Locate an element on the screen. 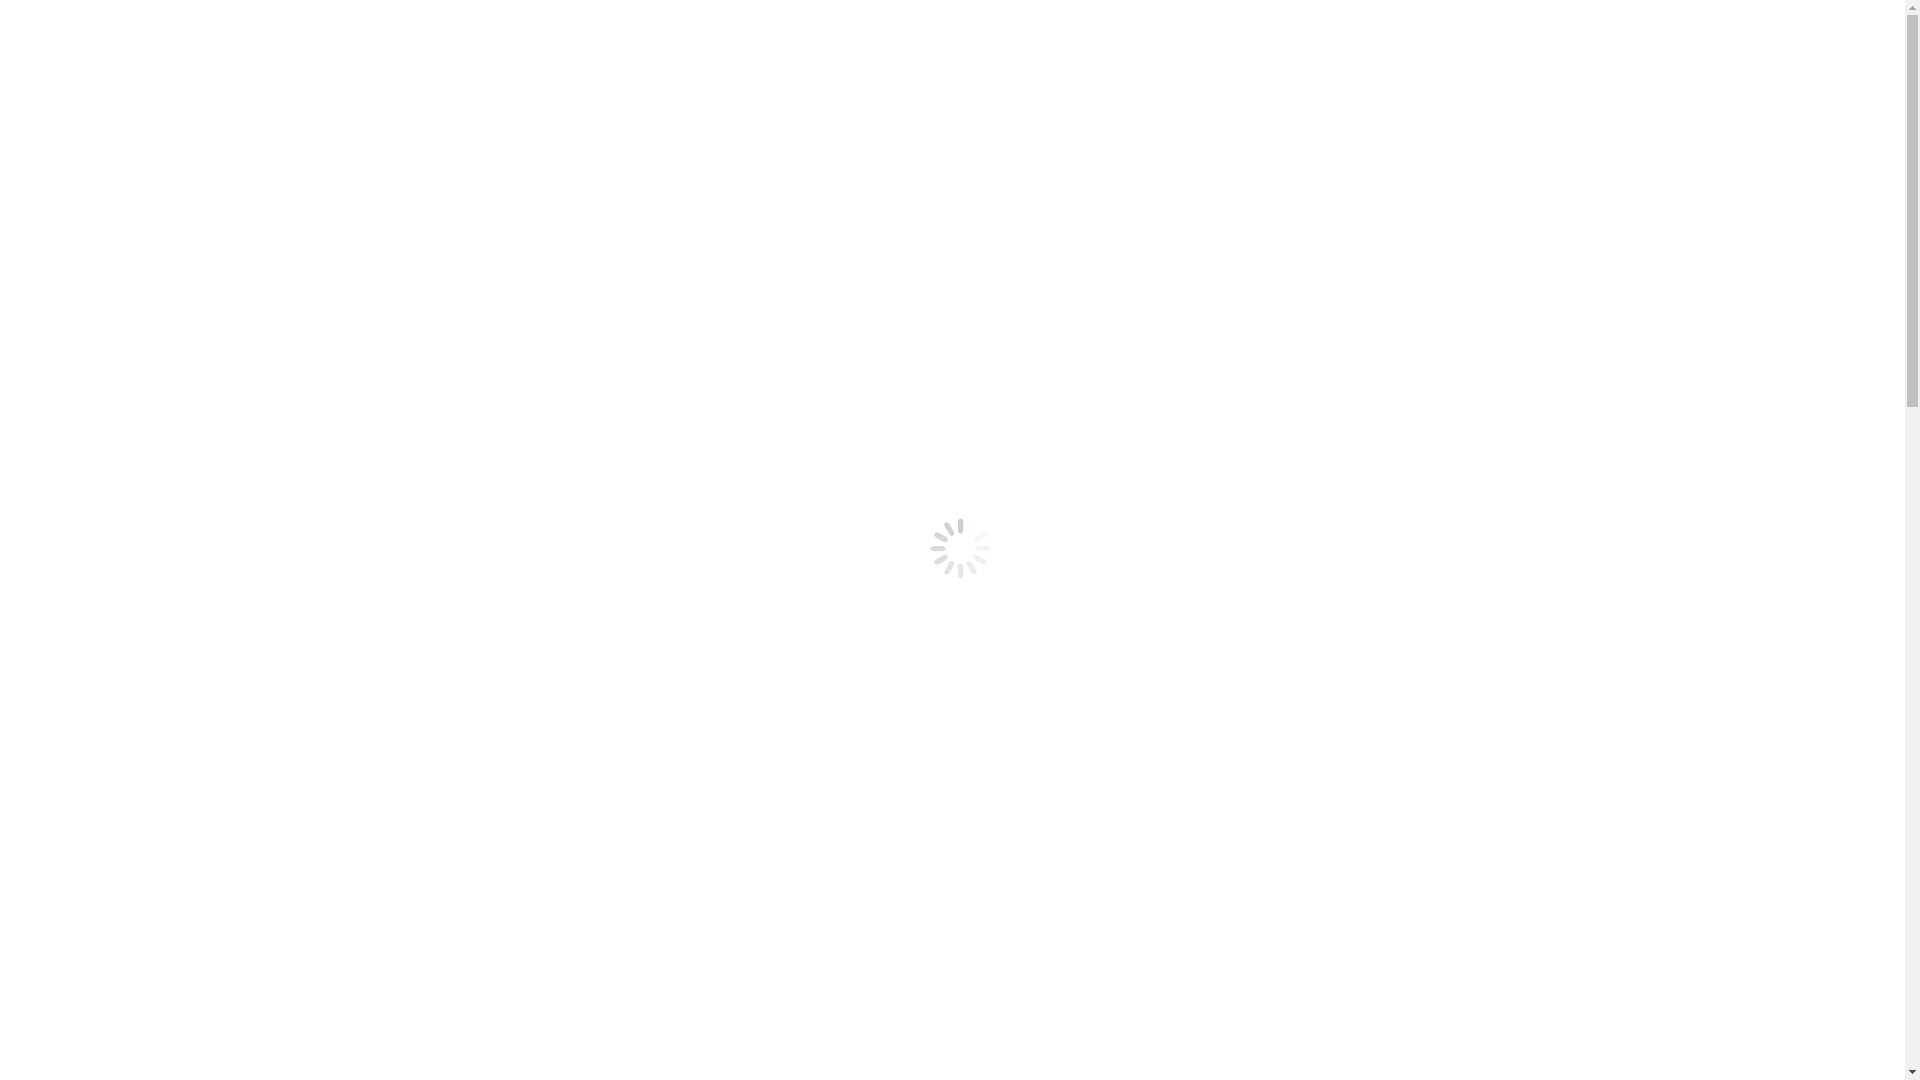 The image size is (1920, 1080). Galerie Photo is located at coordinates (172, 424).